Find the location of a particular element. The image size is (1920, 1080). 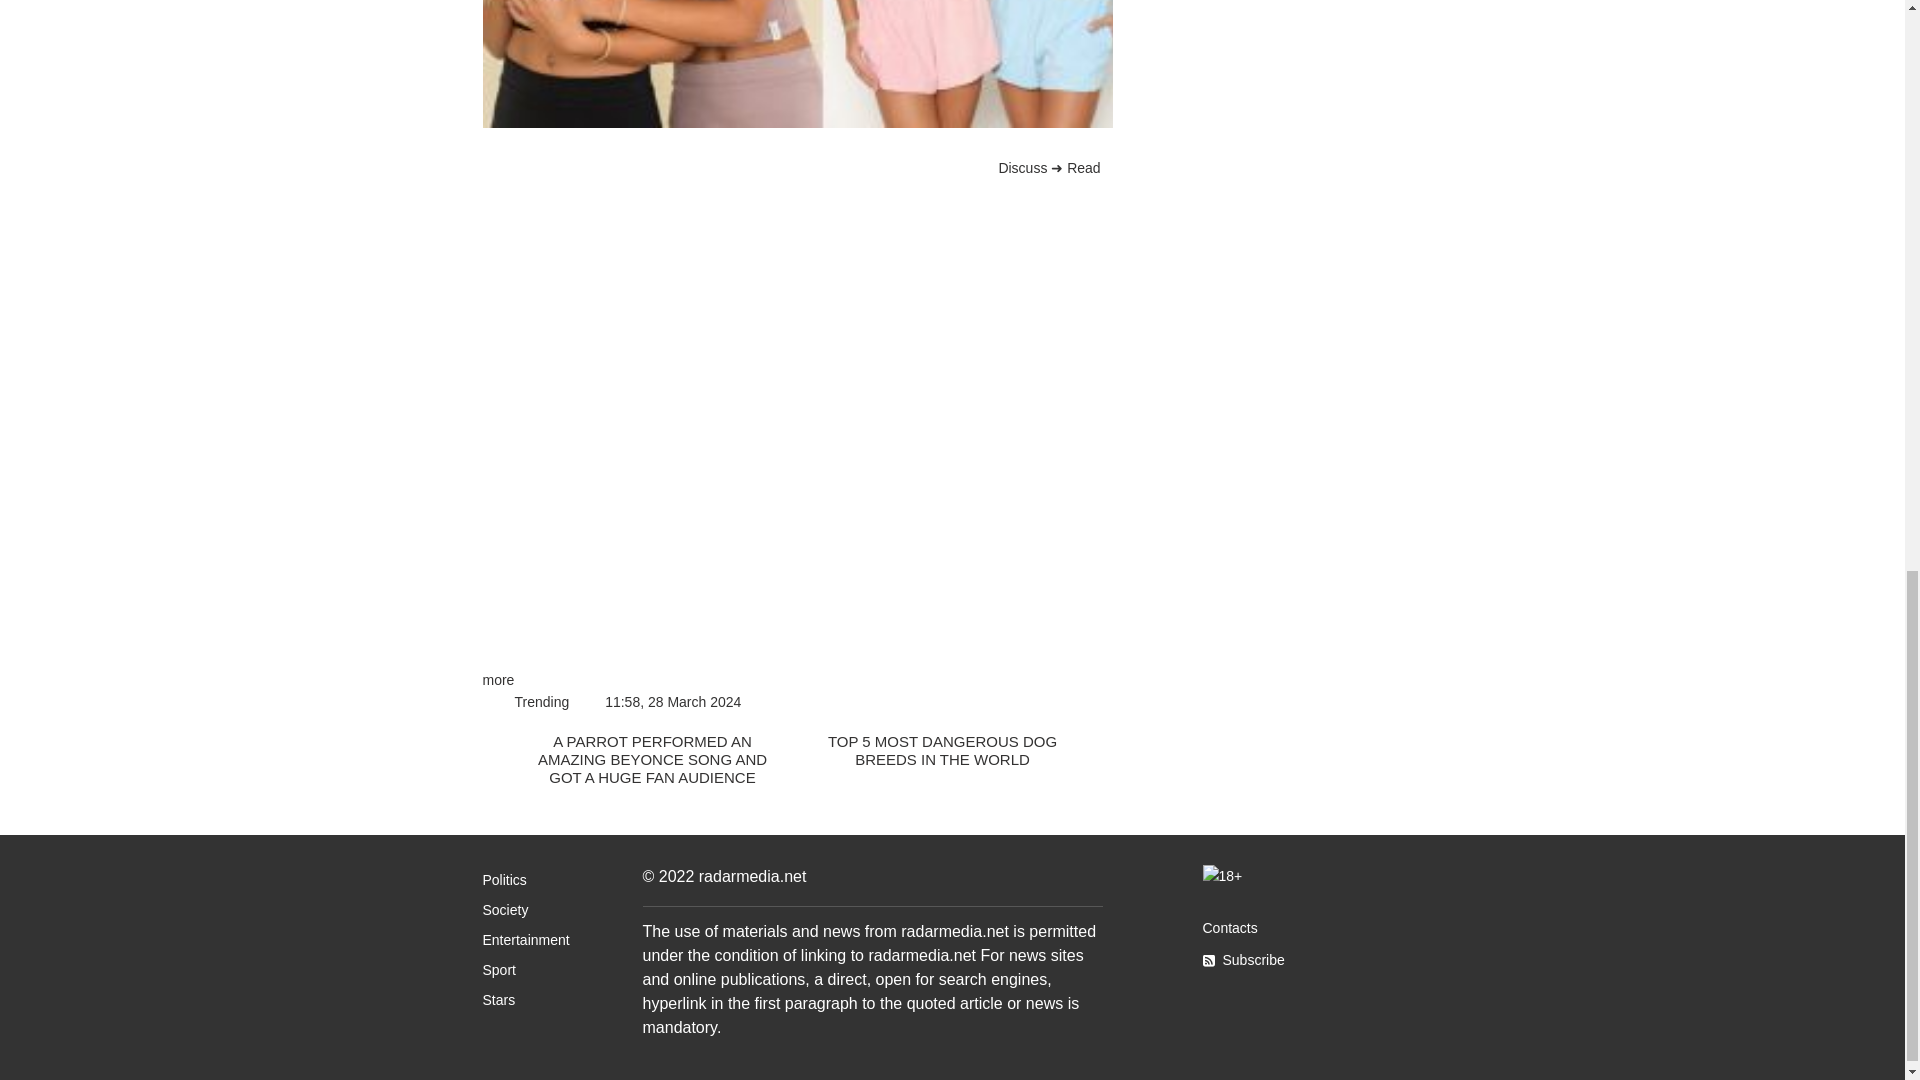

Discuss is located at coordinates (766, 168).